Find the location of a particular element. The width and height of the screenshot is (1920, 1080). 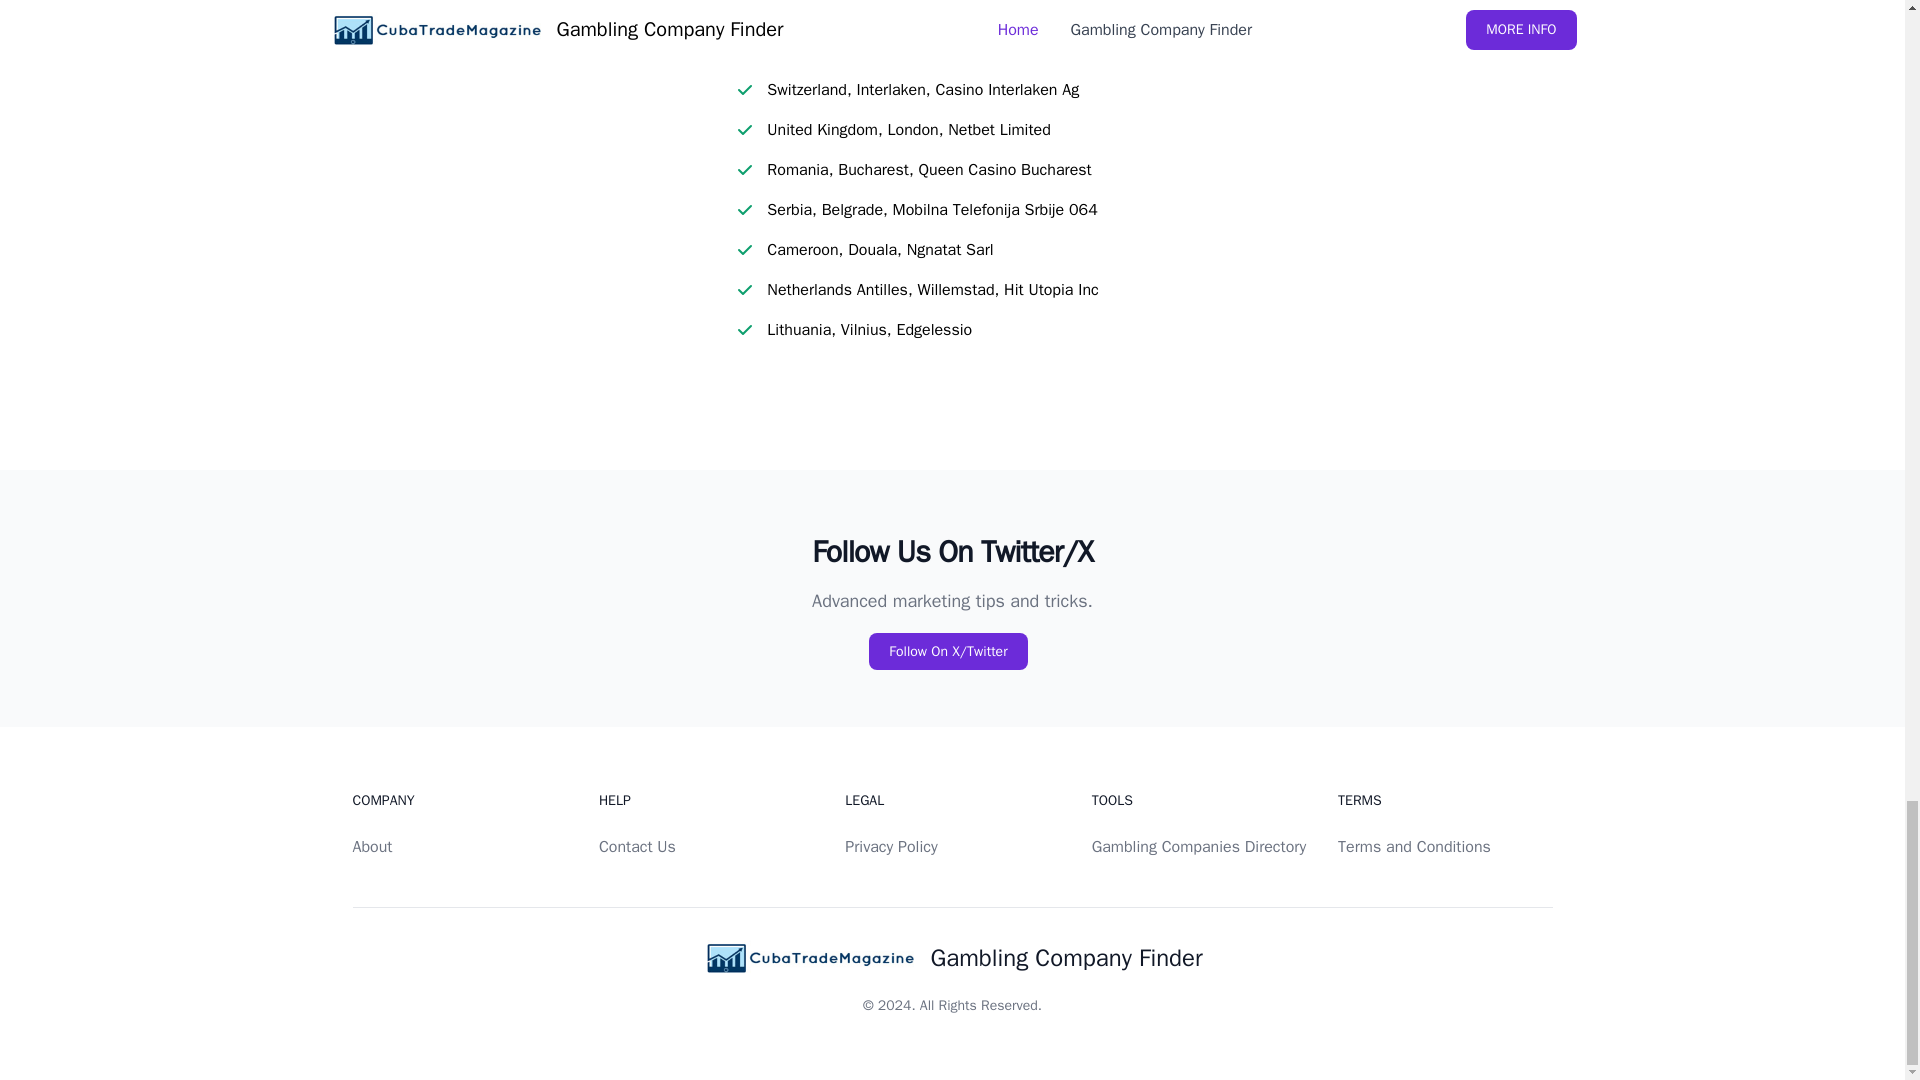

France, Pornichet, Casino De Pornichet Groupe Partouche is located at coordinates (968, 10).